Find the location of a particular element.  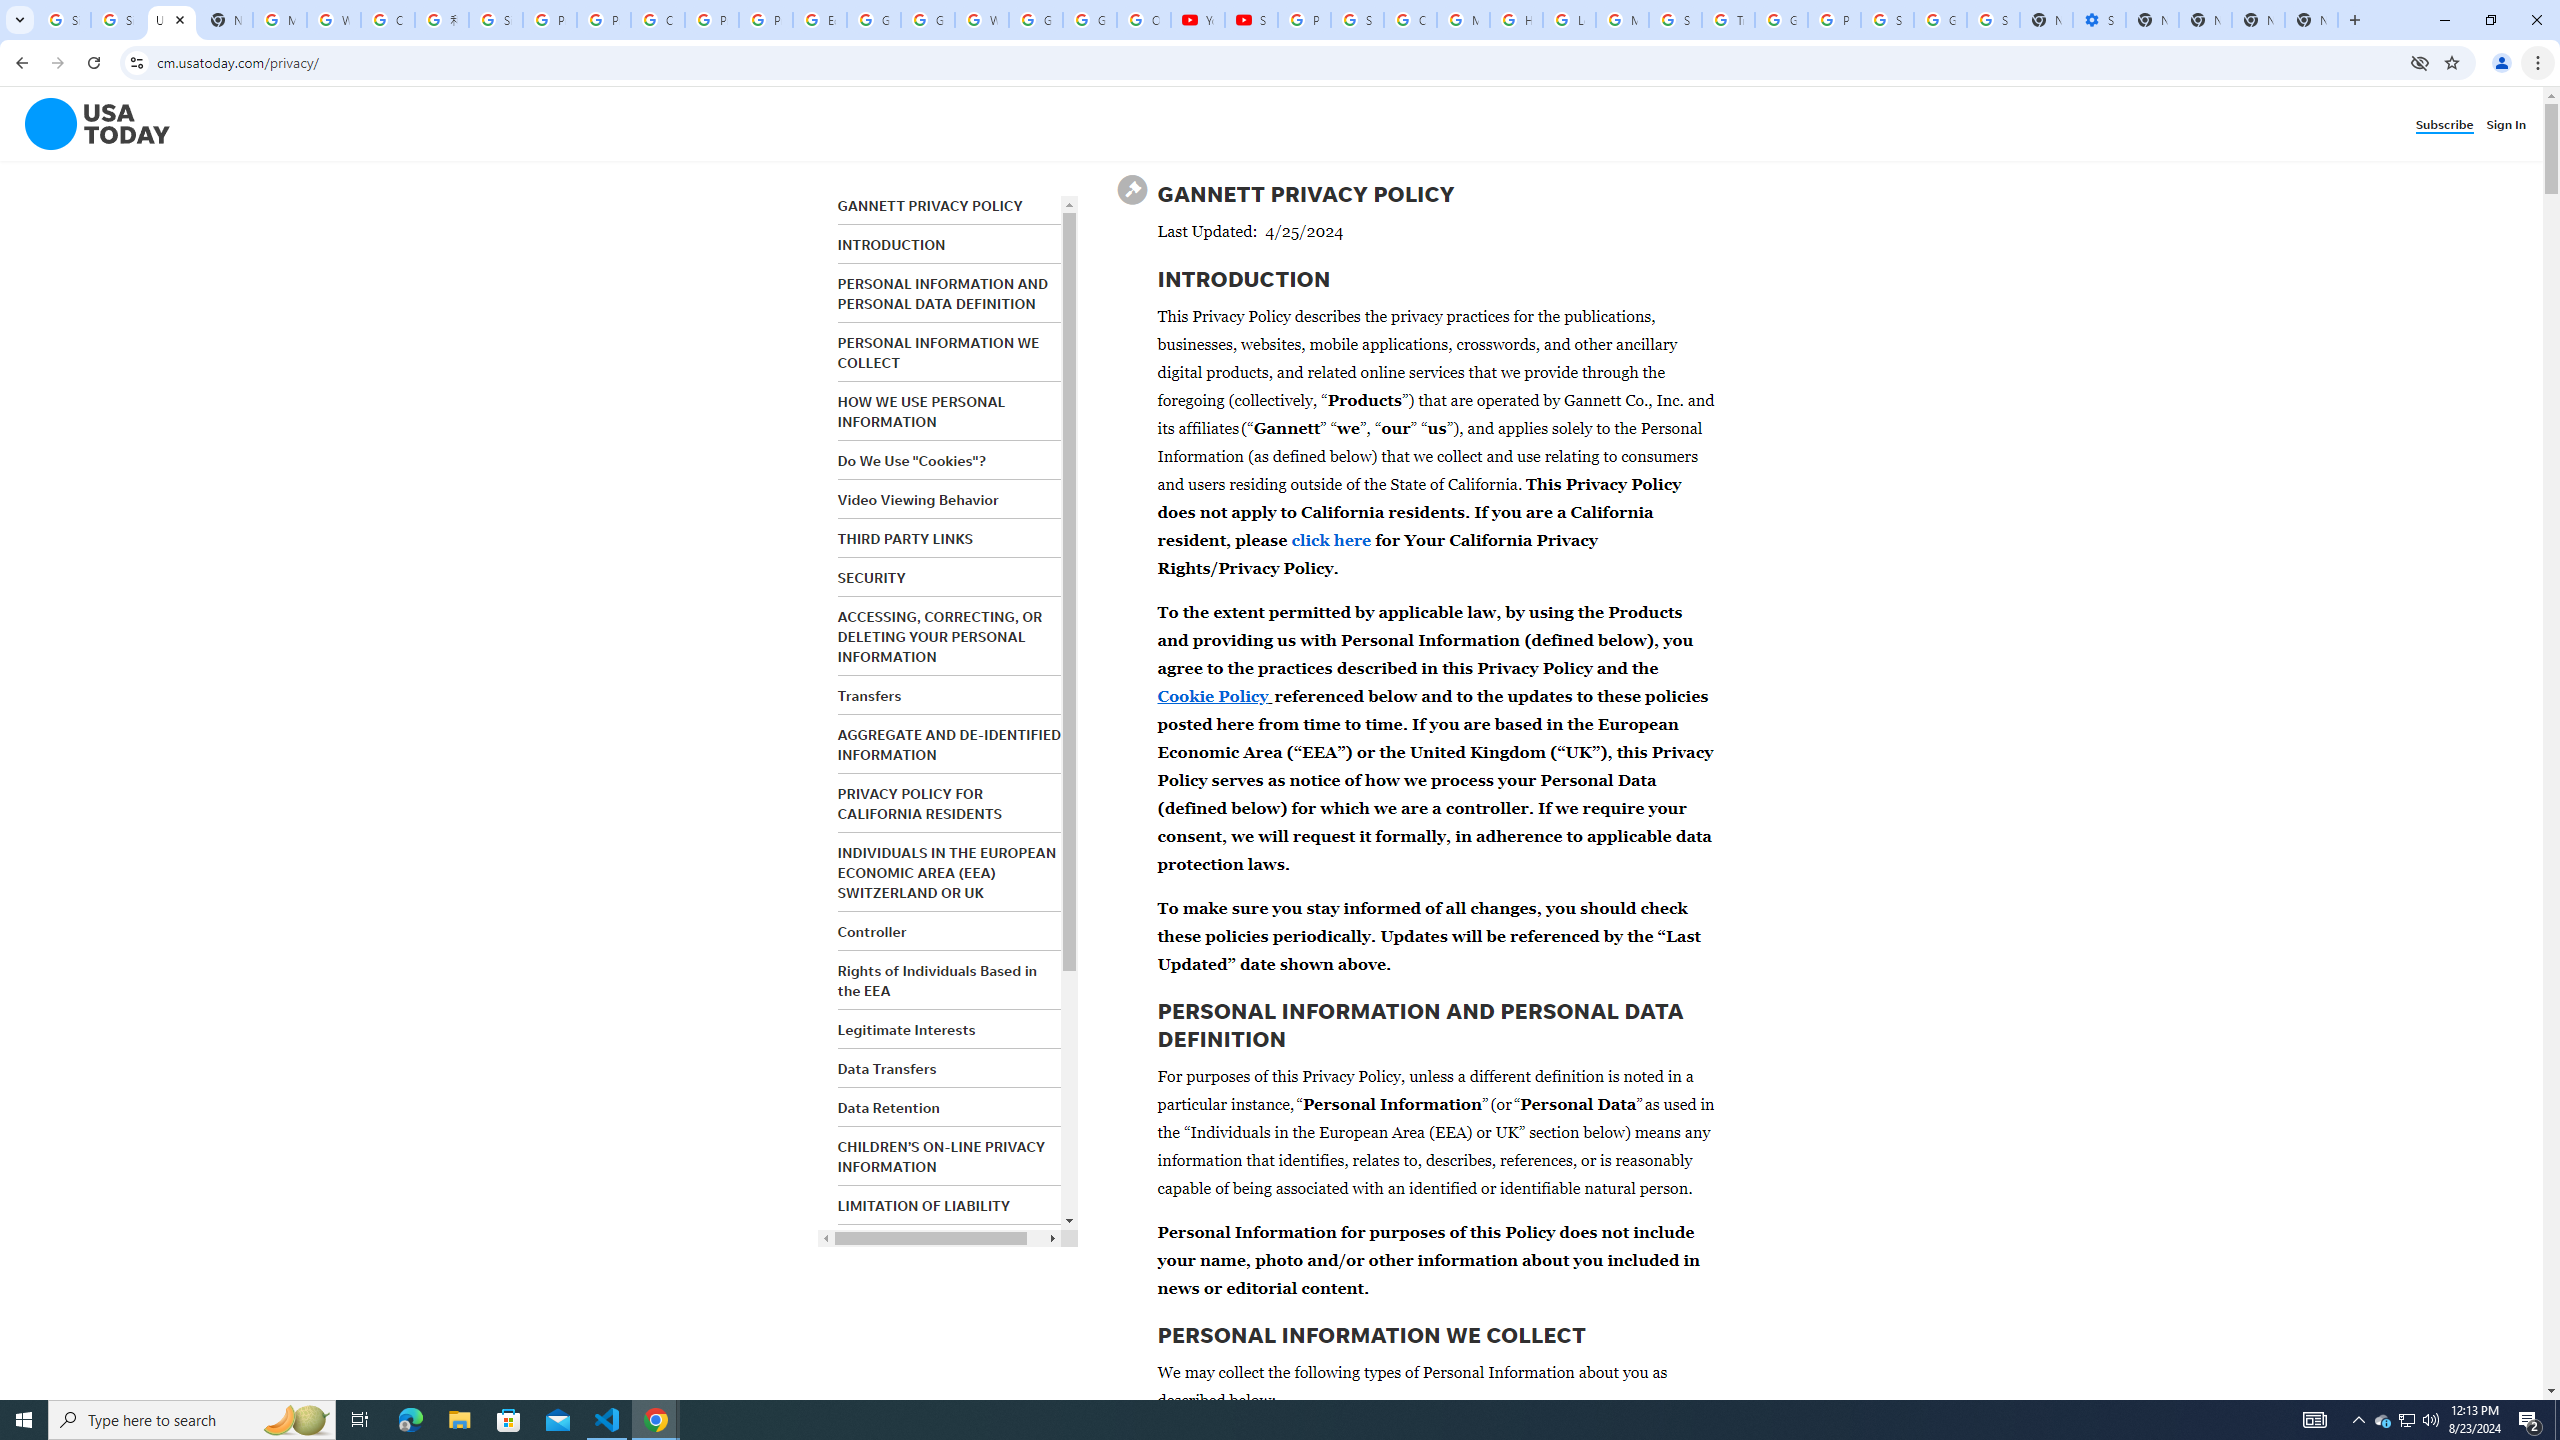

Google Slides: Sign-in is located at coordinates (872, 20).